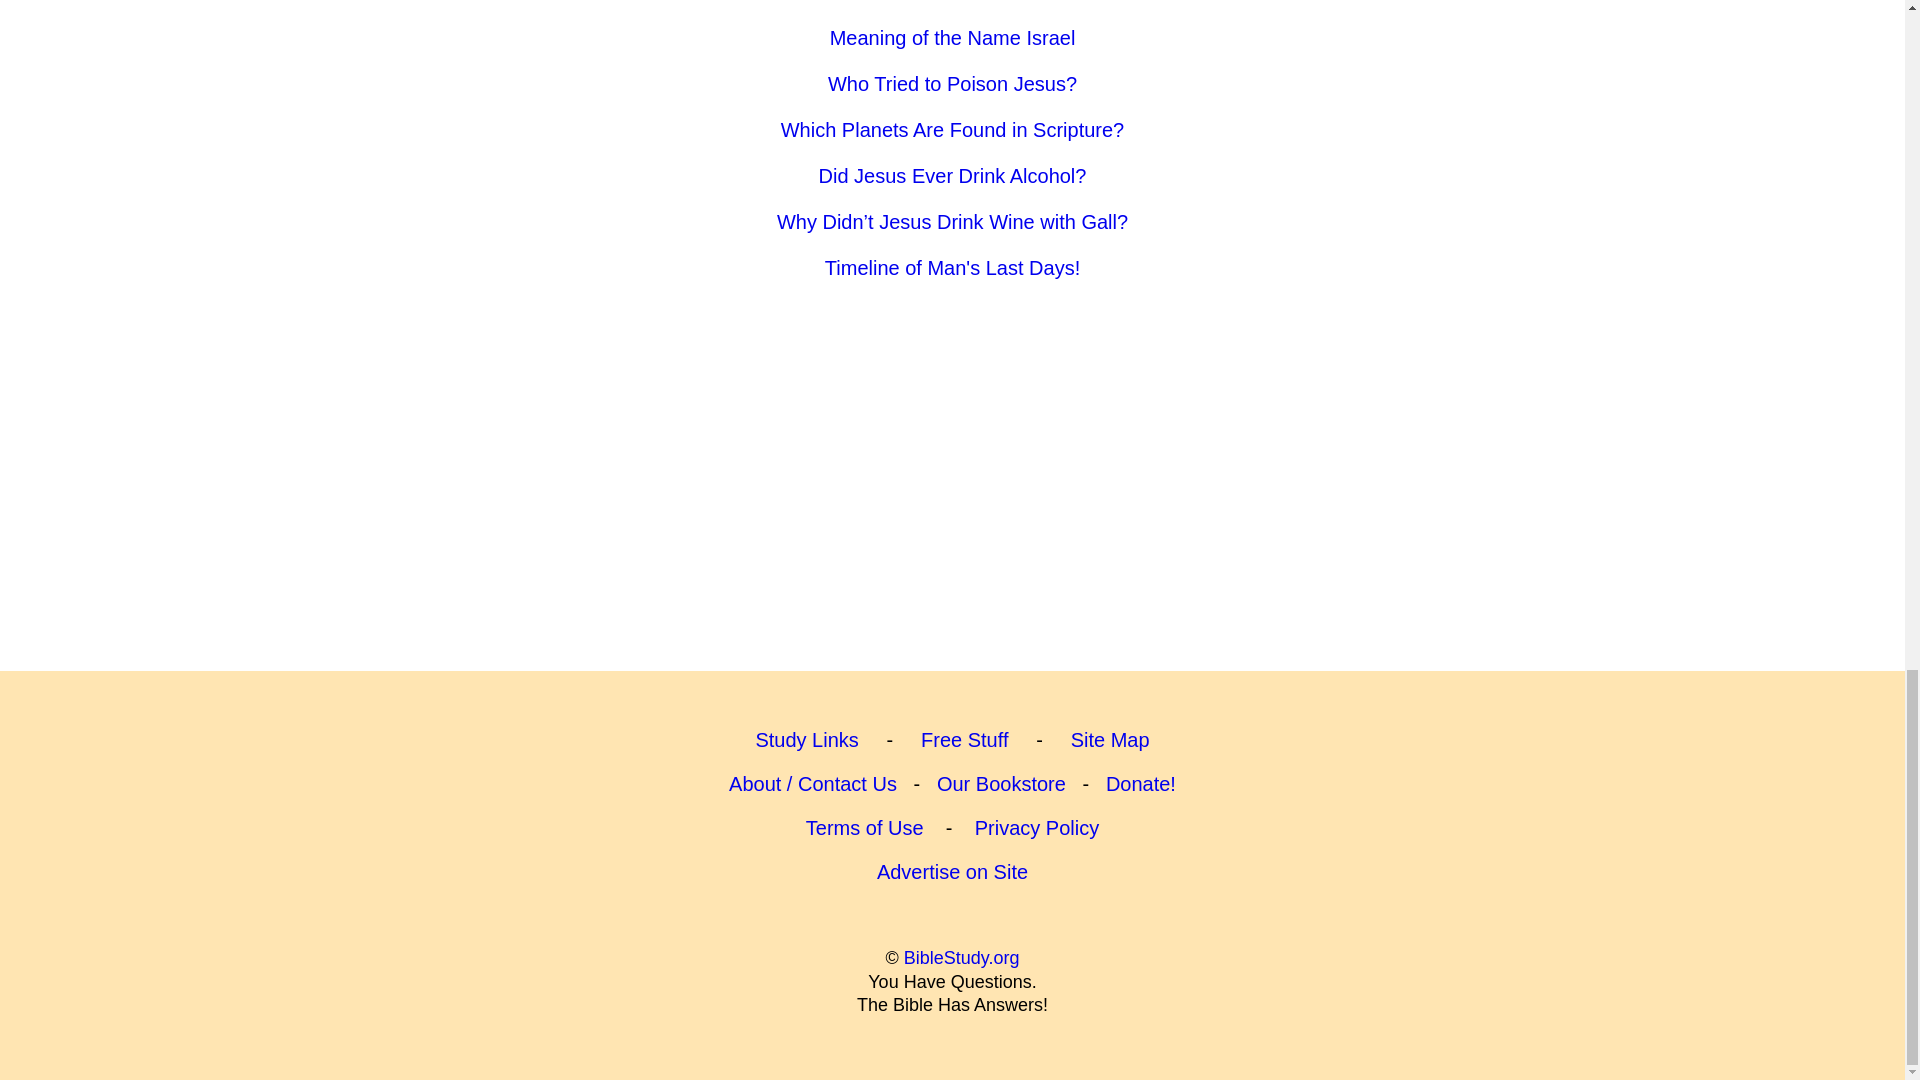 This screenshot has height=1080, width=1920. Describe the element at coordinates (952, 2) in the screenshot. I see `Can a Plant or Animal Sin?` at that location.